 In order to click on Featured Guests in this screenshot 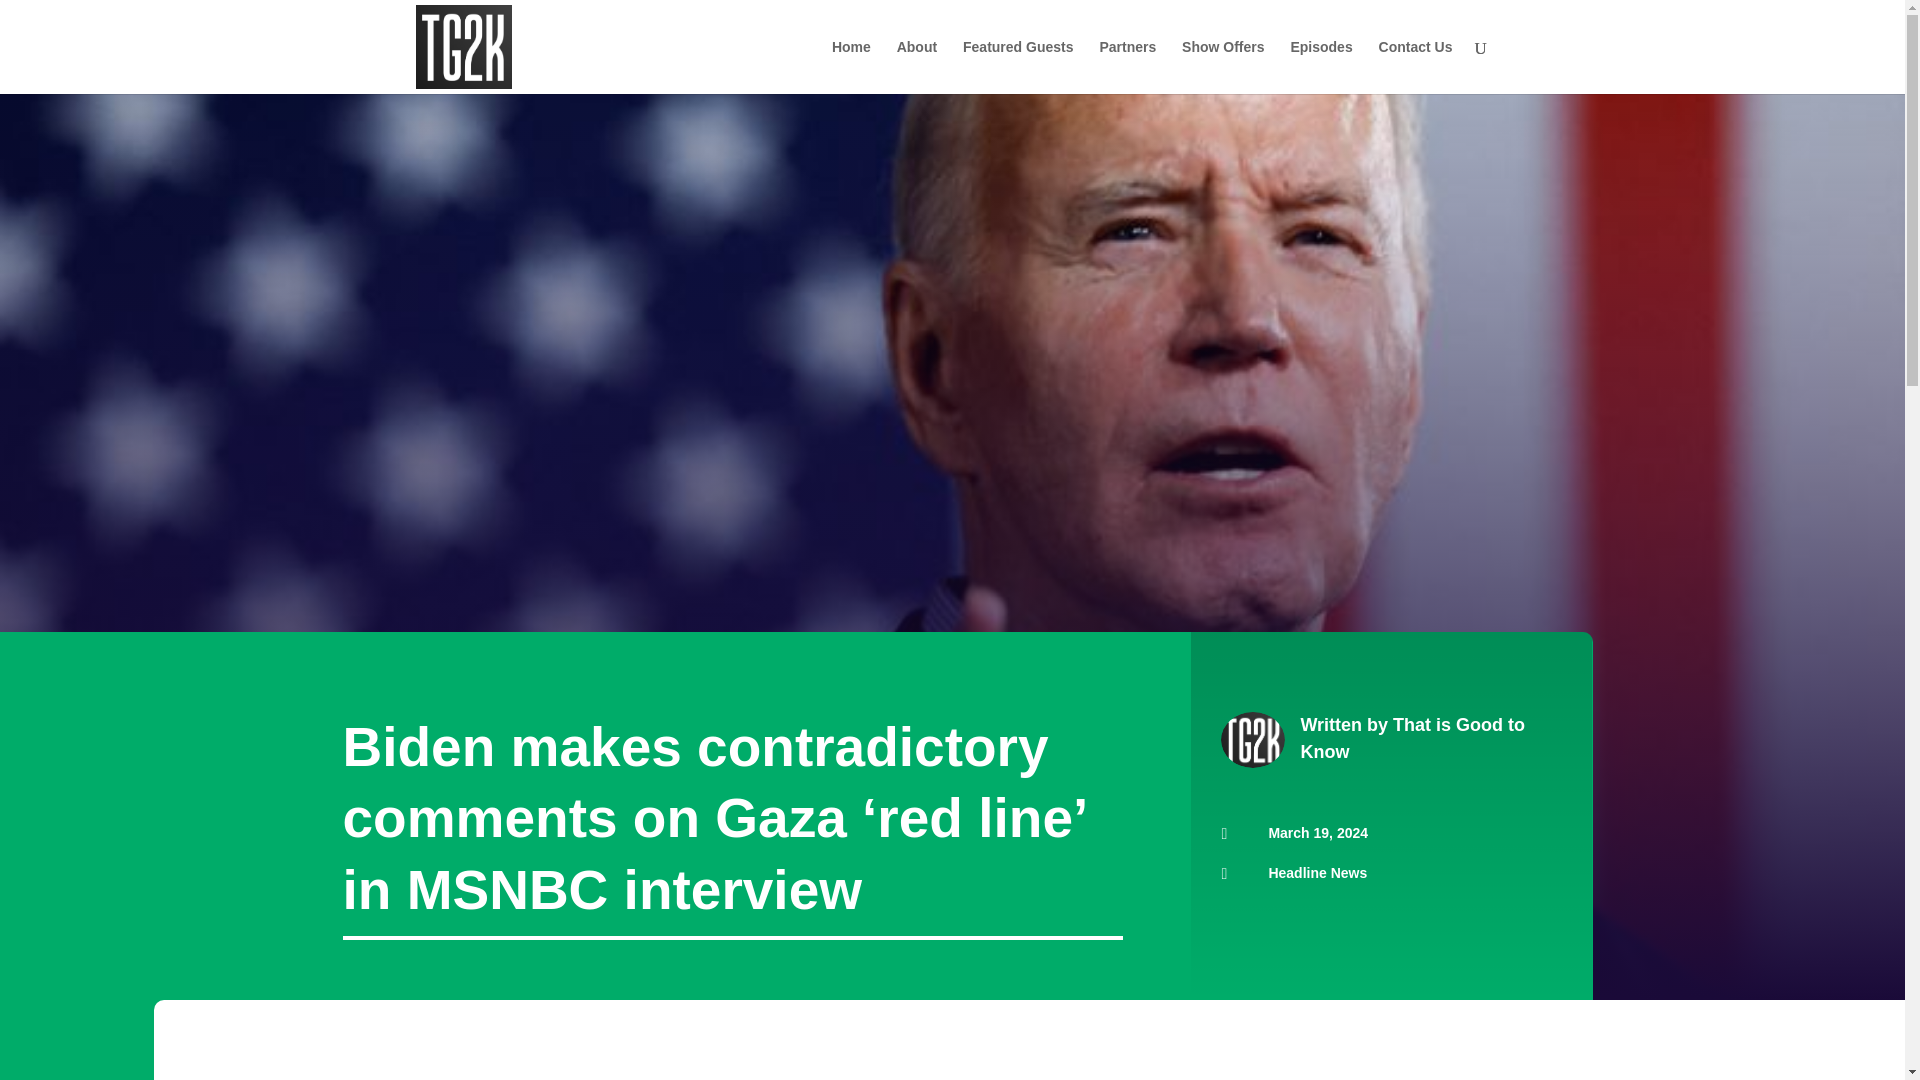, I will do `click(1018, 66)`.